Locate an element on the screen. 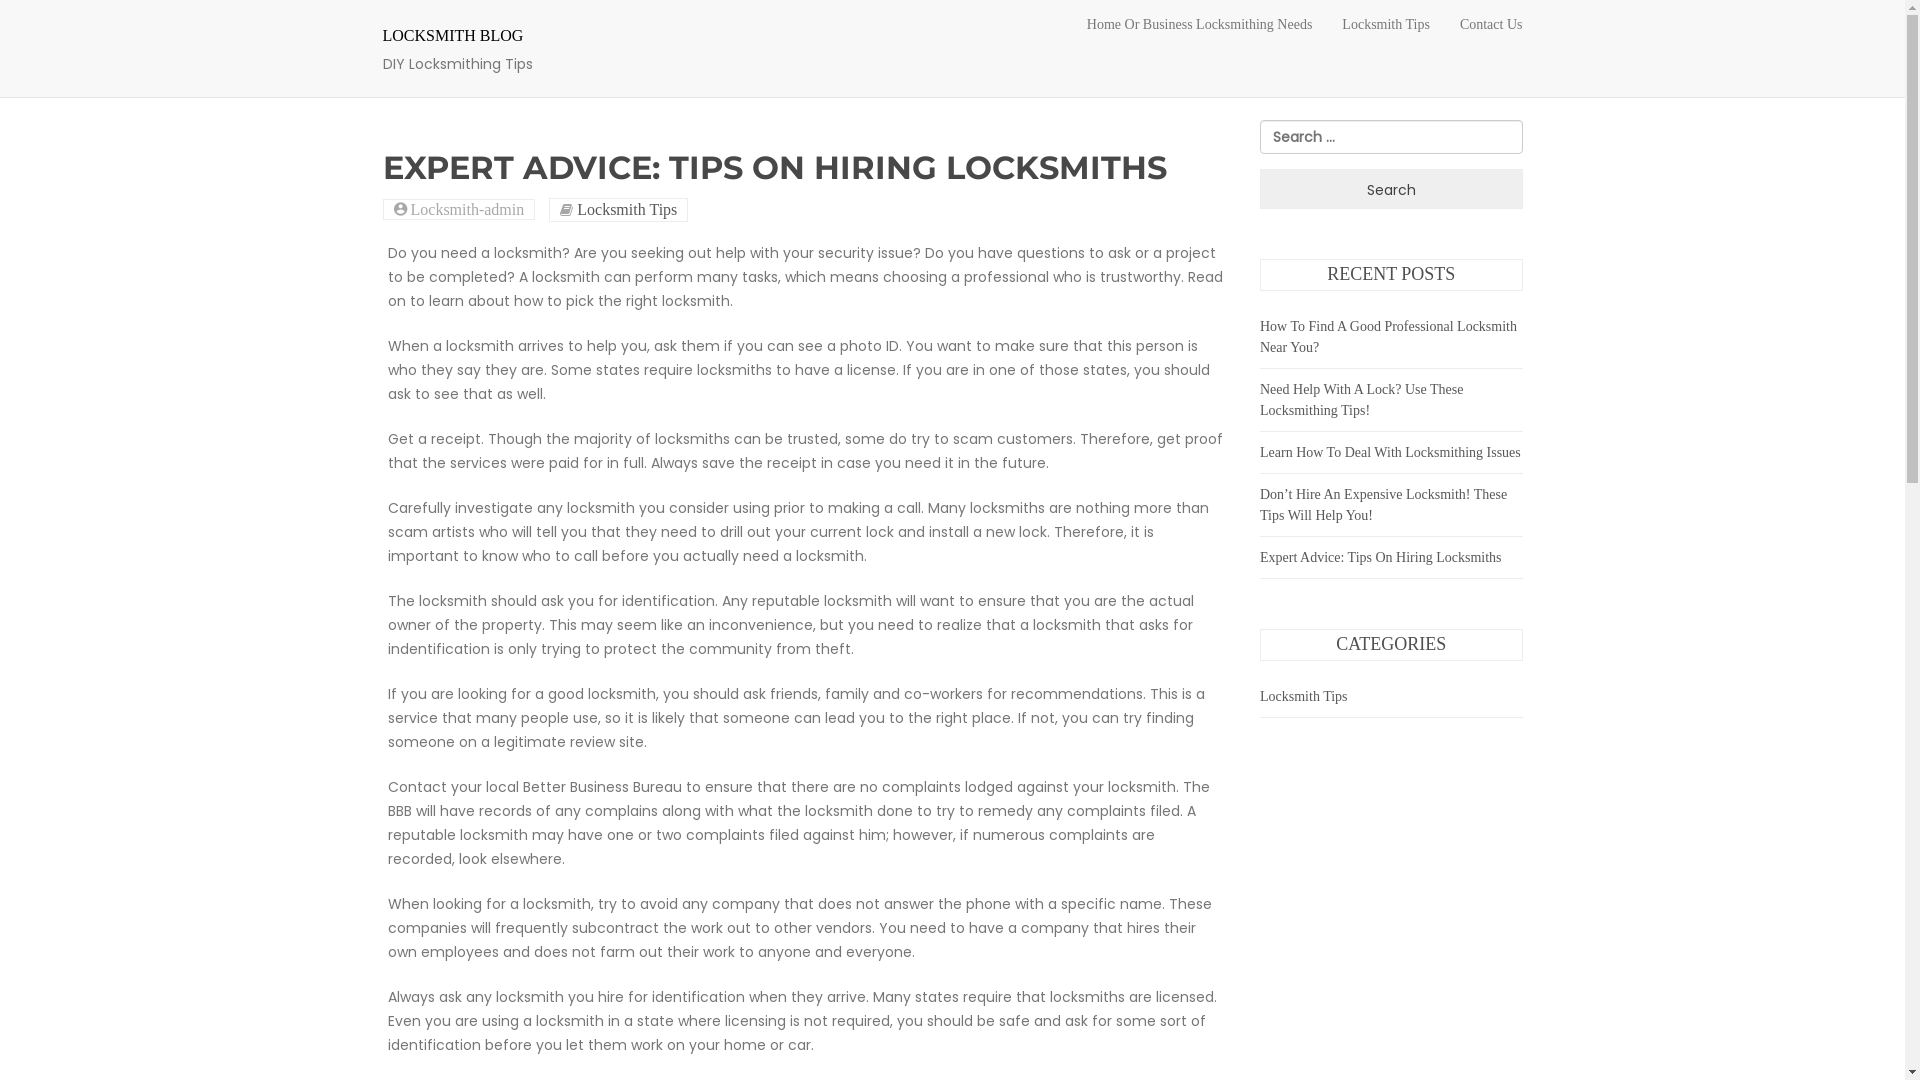 This screenshot has height=1080, width=1920. Locksmith Tips is located at coordinates (627, 210).